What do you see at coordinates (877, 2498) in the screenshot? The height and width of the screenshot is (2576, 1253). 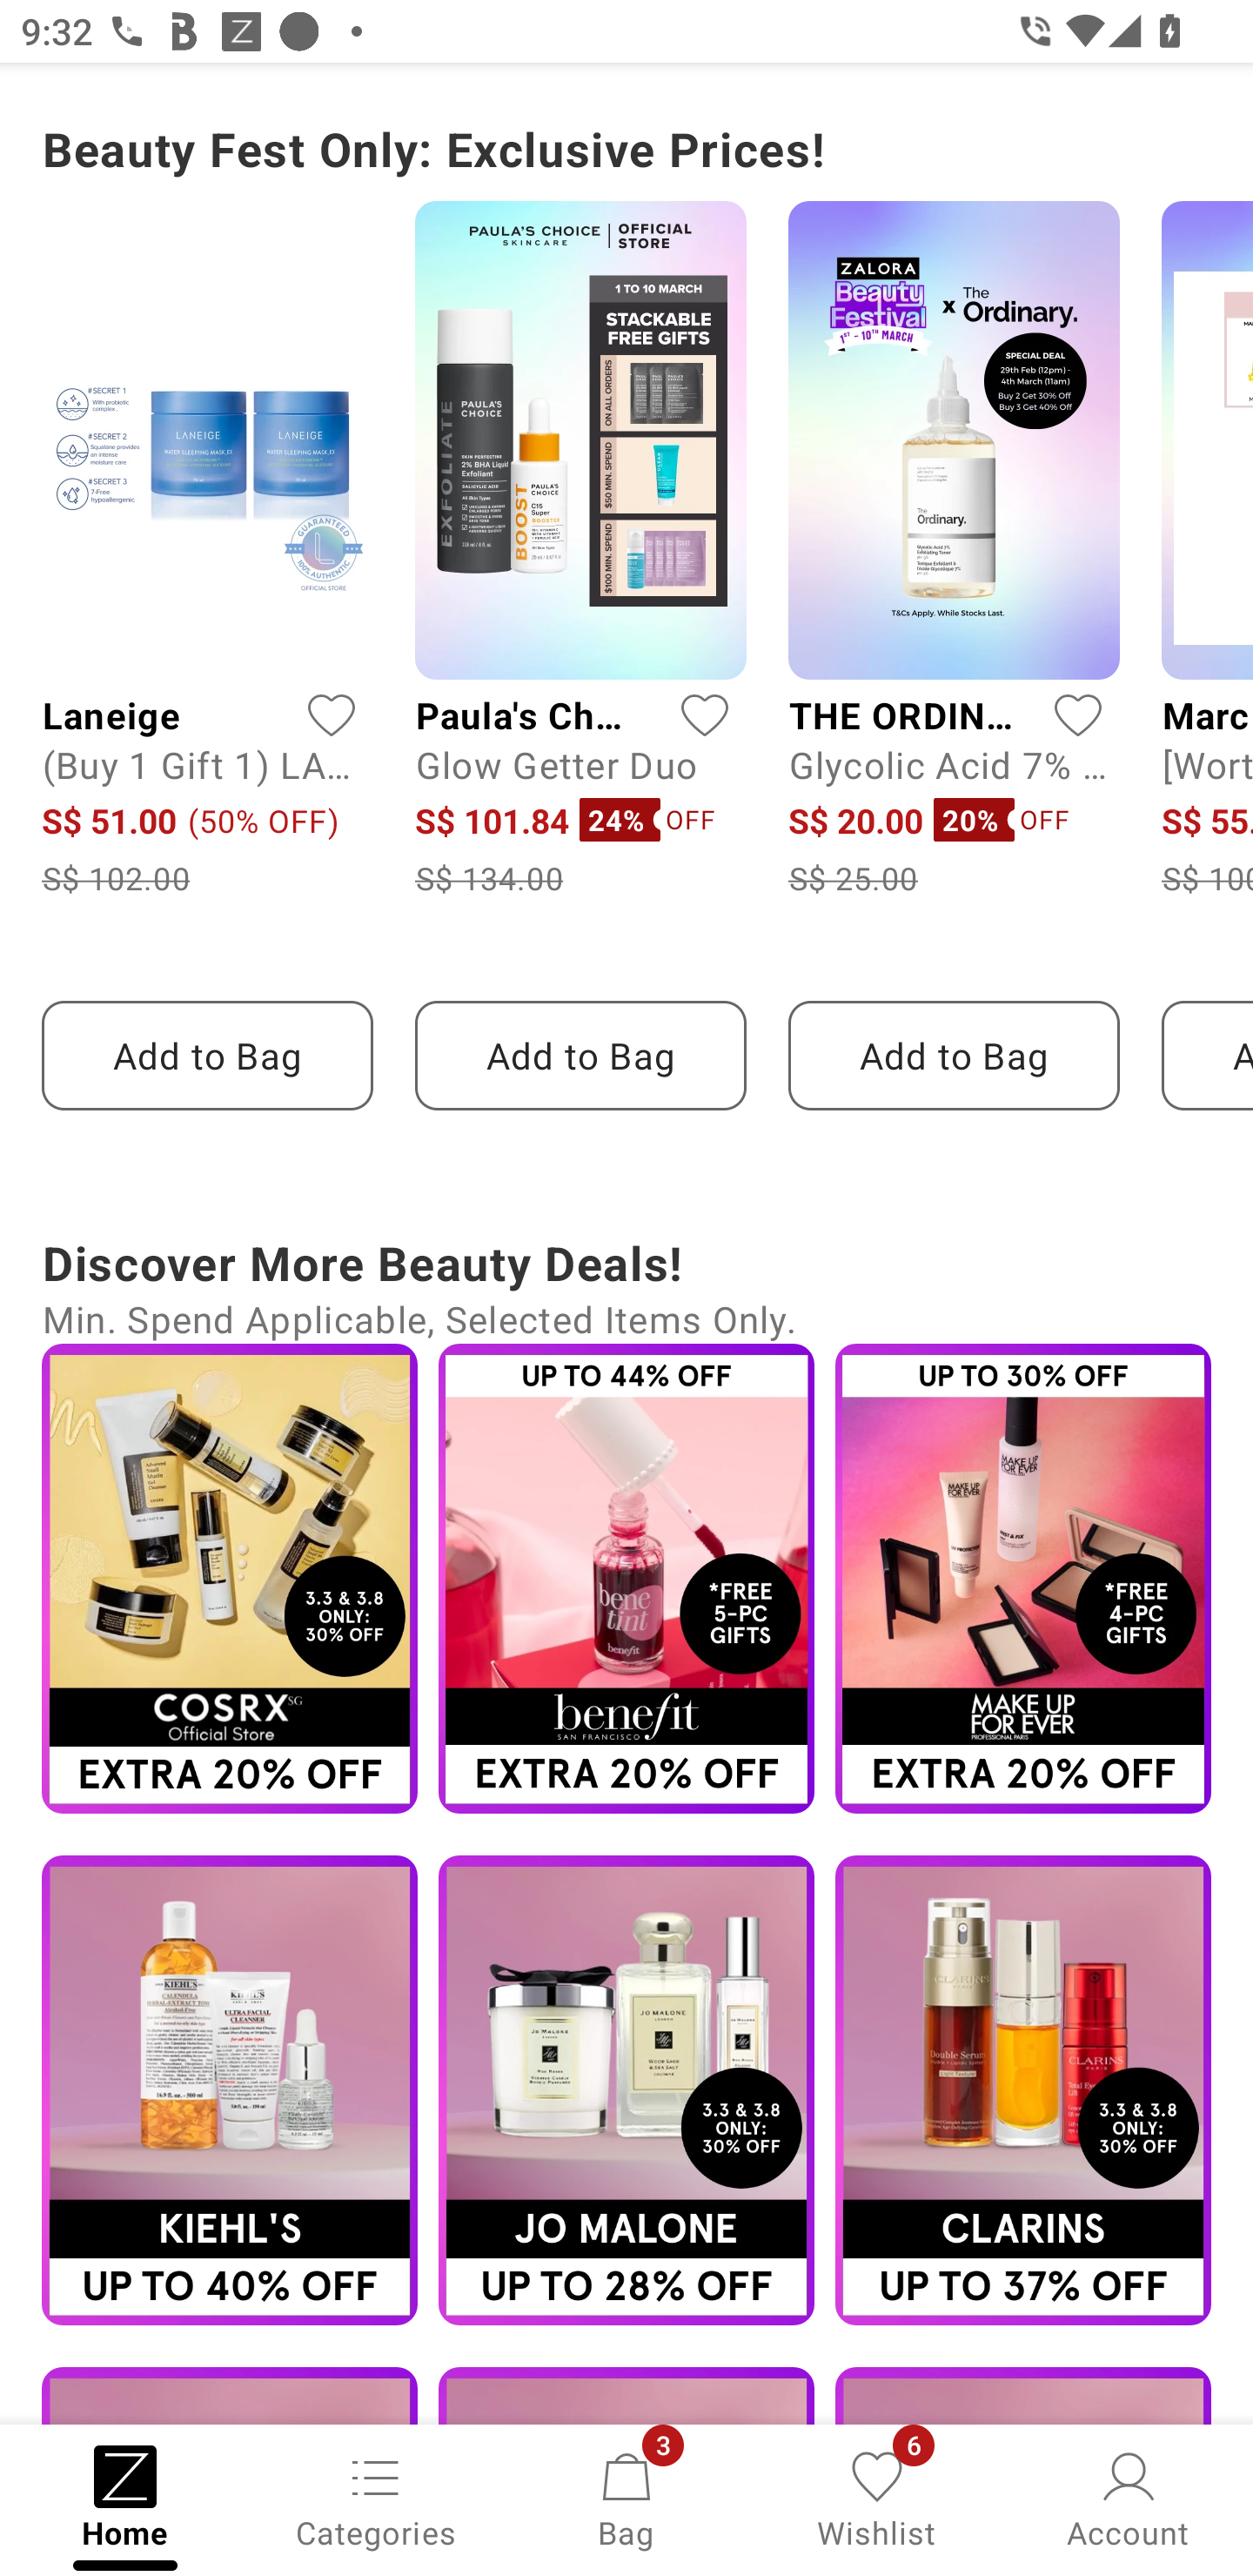 I see `Wishlist, 6 new notifications Wishlist` at bounding box center [877, 2498].